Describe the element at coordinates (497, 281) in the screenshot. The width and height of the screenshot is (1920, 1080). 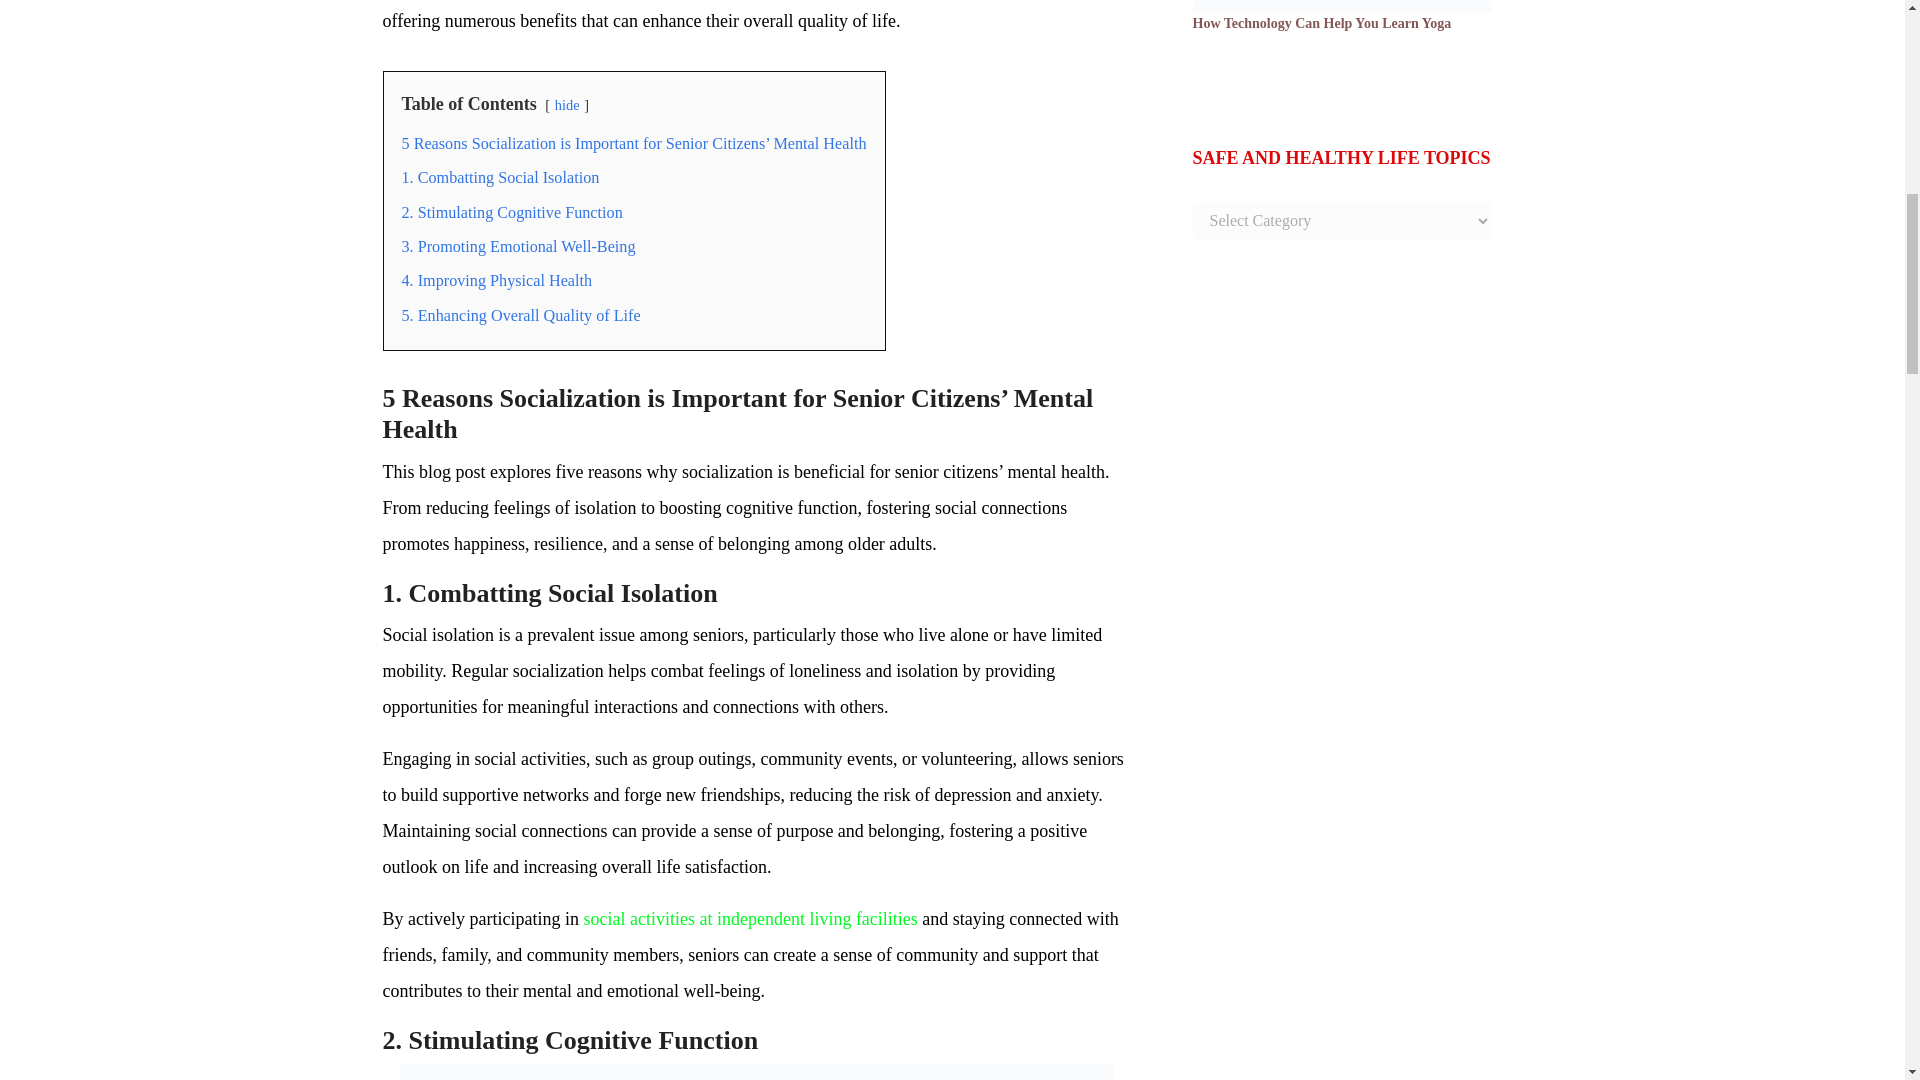
I see `4. Improving Physical Health` at that location.